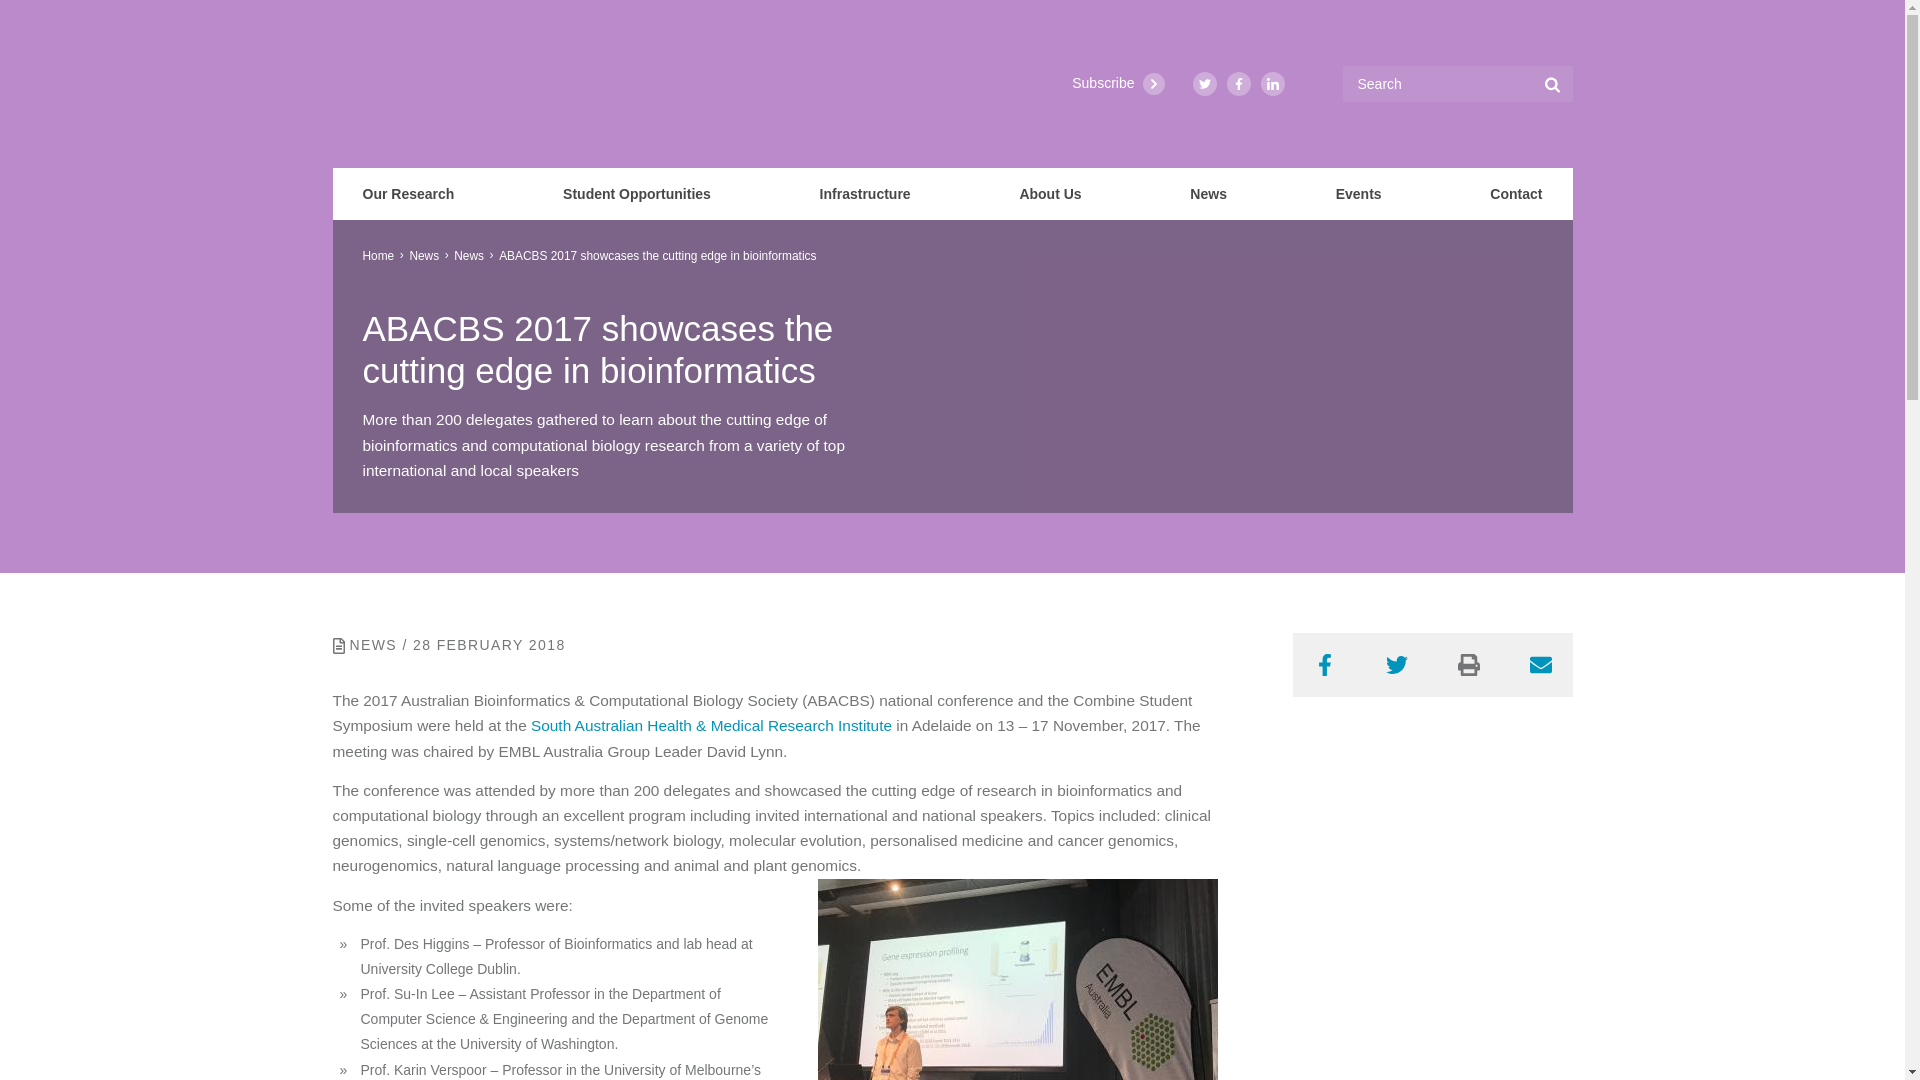 Image resolution: width=1920 pixels, height=1080 pixels. Describe the element at coordinates (468, 256) in the screenshot. I see `News` at that location.